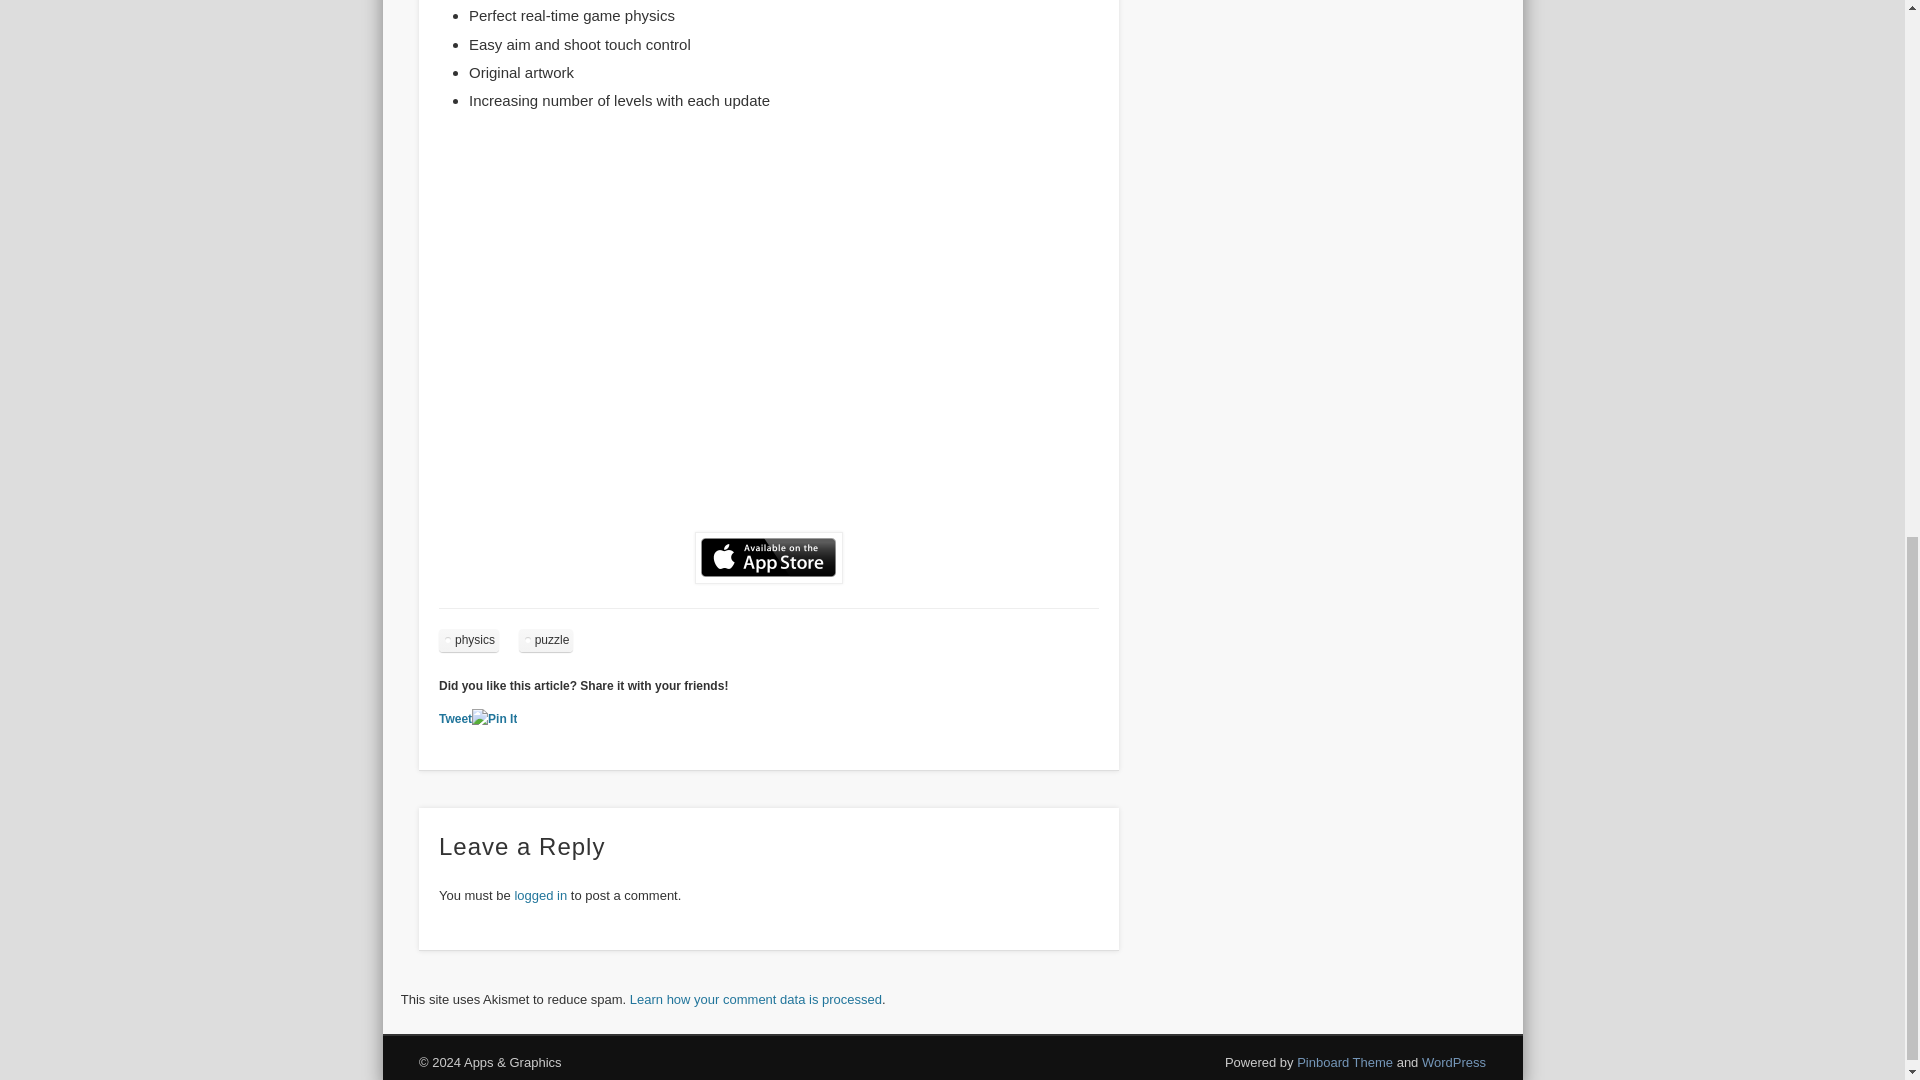  I want to click on puzzle, so click(546, 640).